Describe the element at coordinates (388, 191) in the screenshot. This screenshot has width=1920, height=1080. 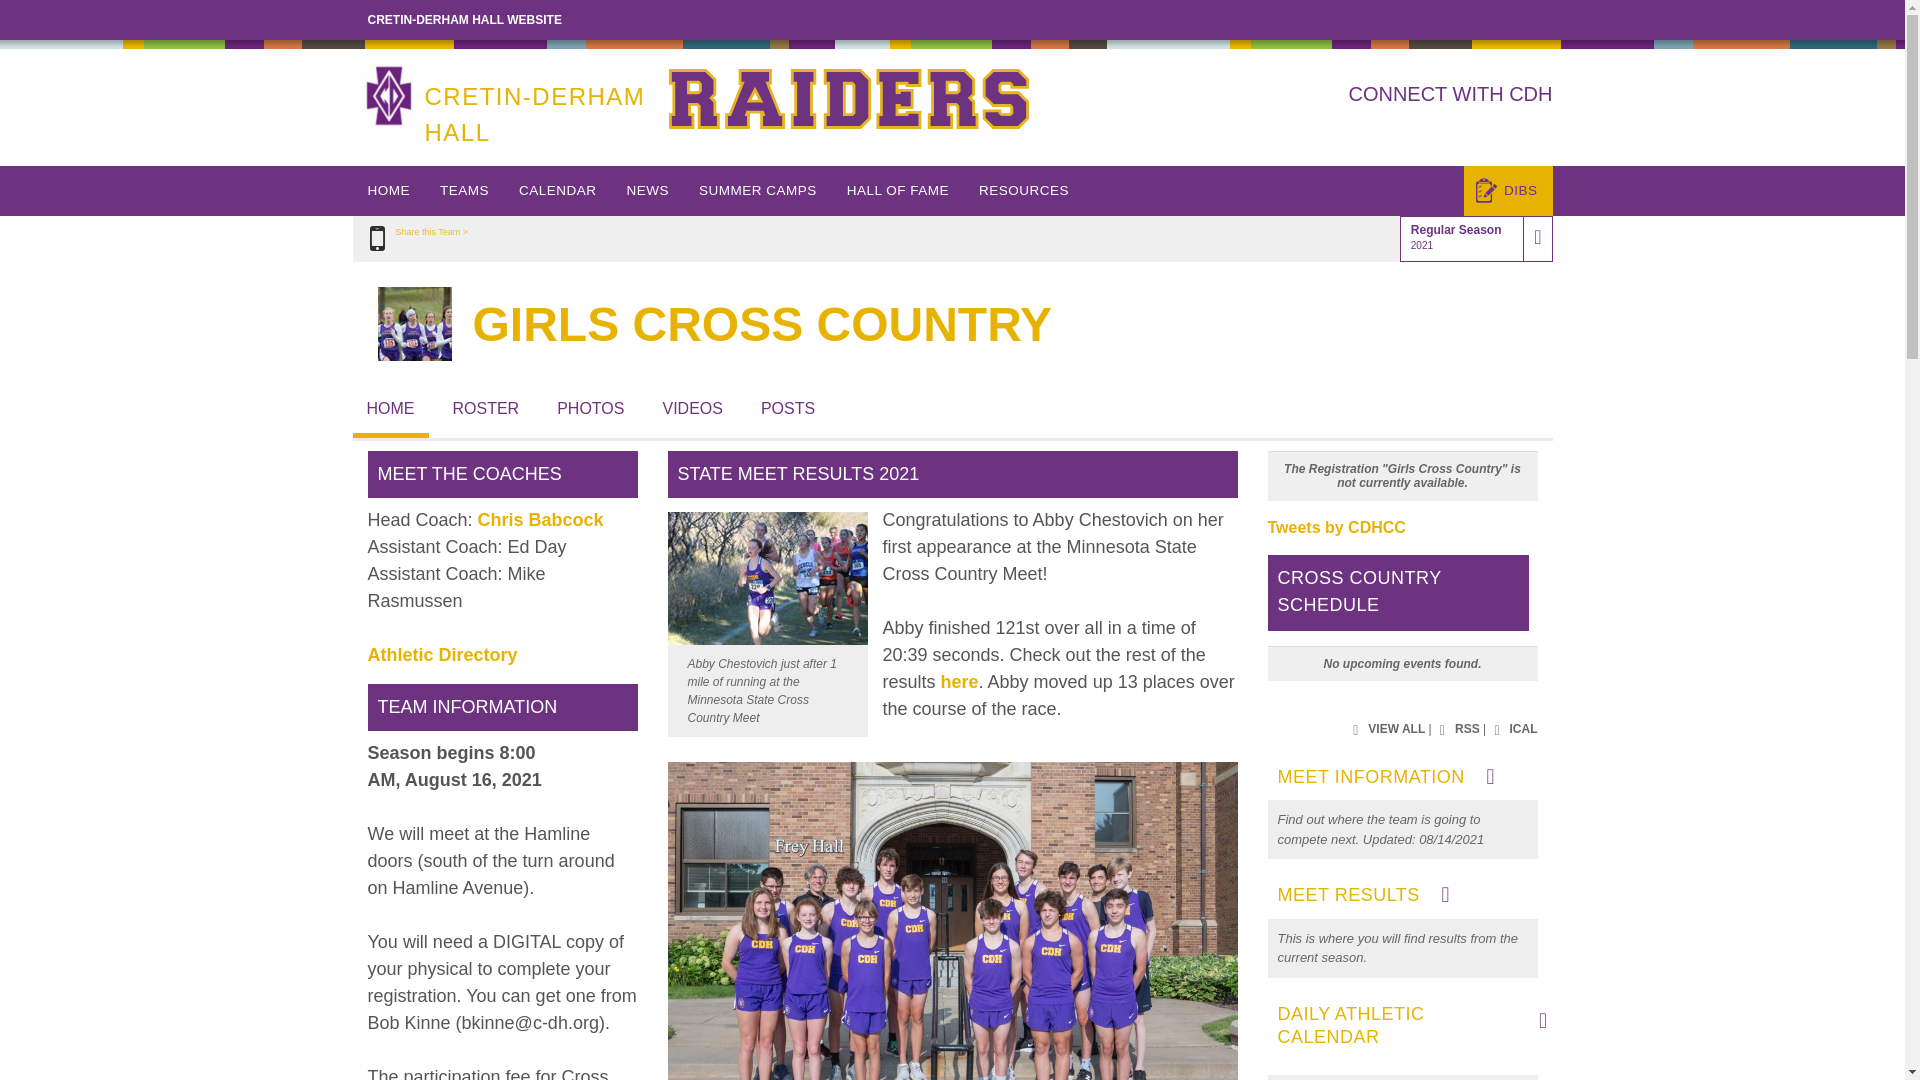
I see `HOME` at that location.